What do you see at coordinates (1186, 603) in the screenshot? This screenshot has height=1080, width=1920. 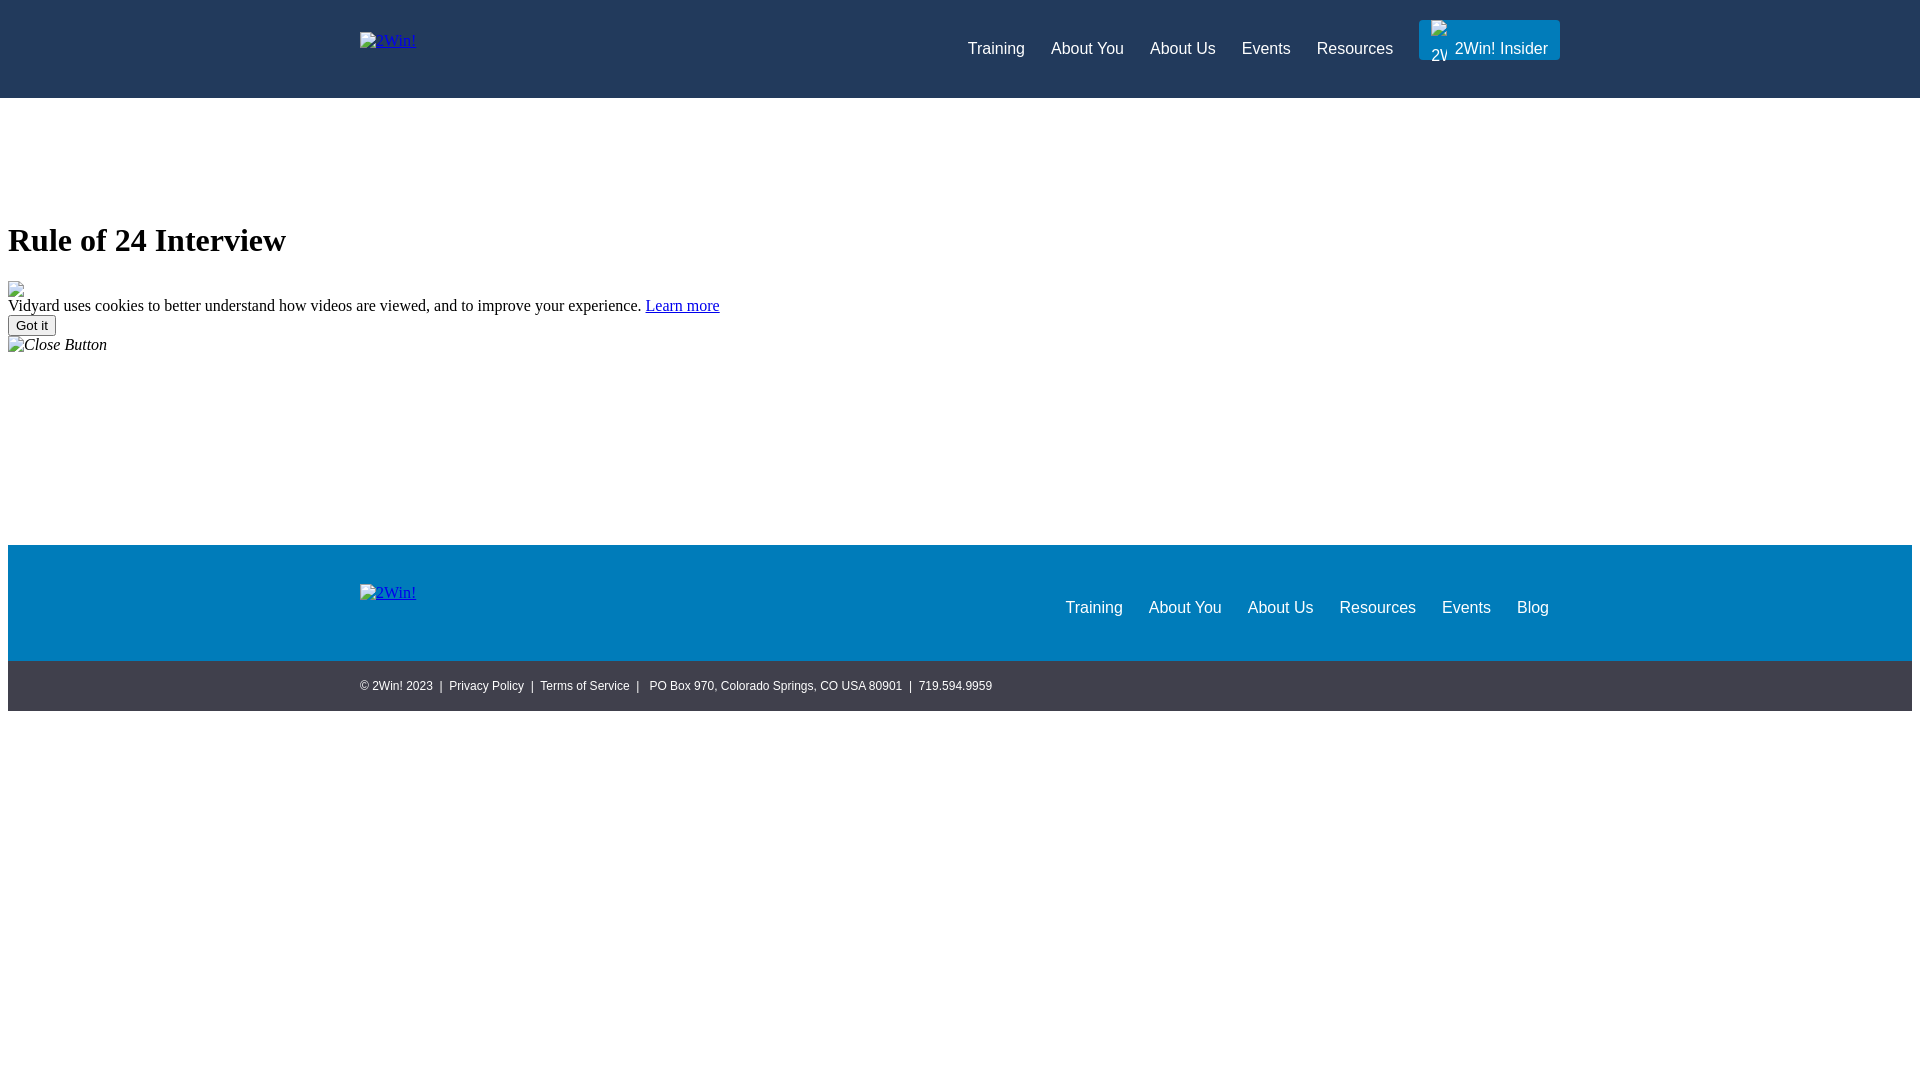 I see `About You` at bounding box center [1186, 603].